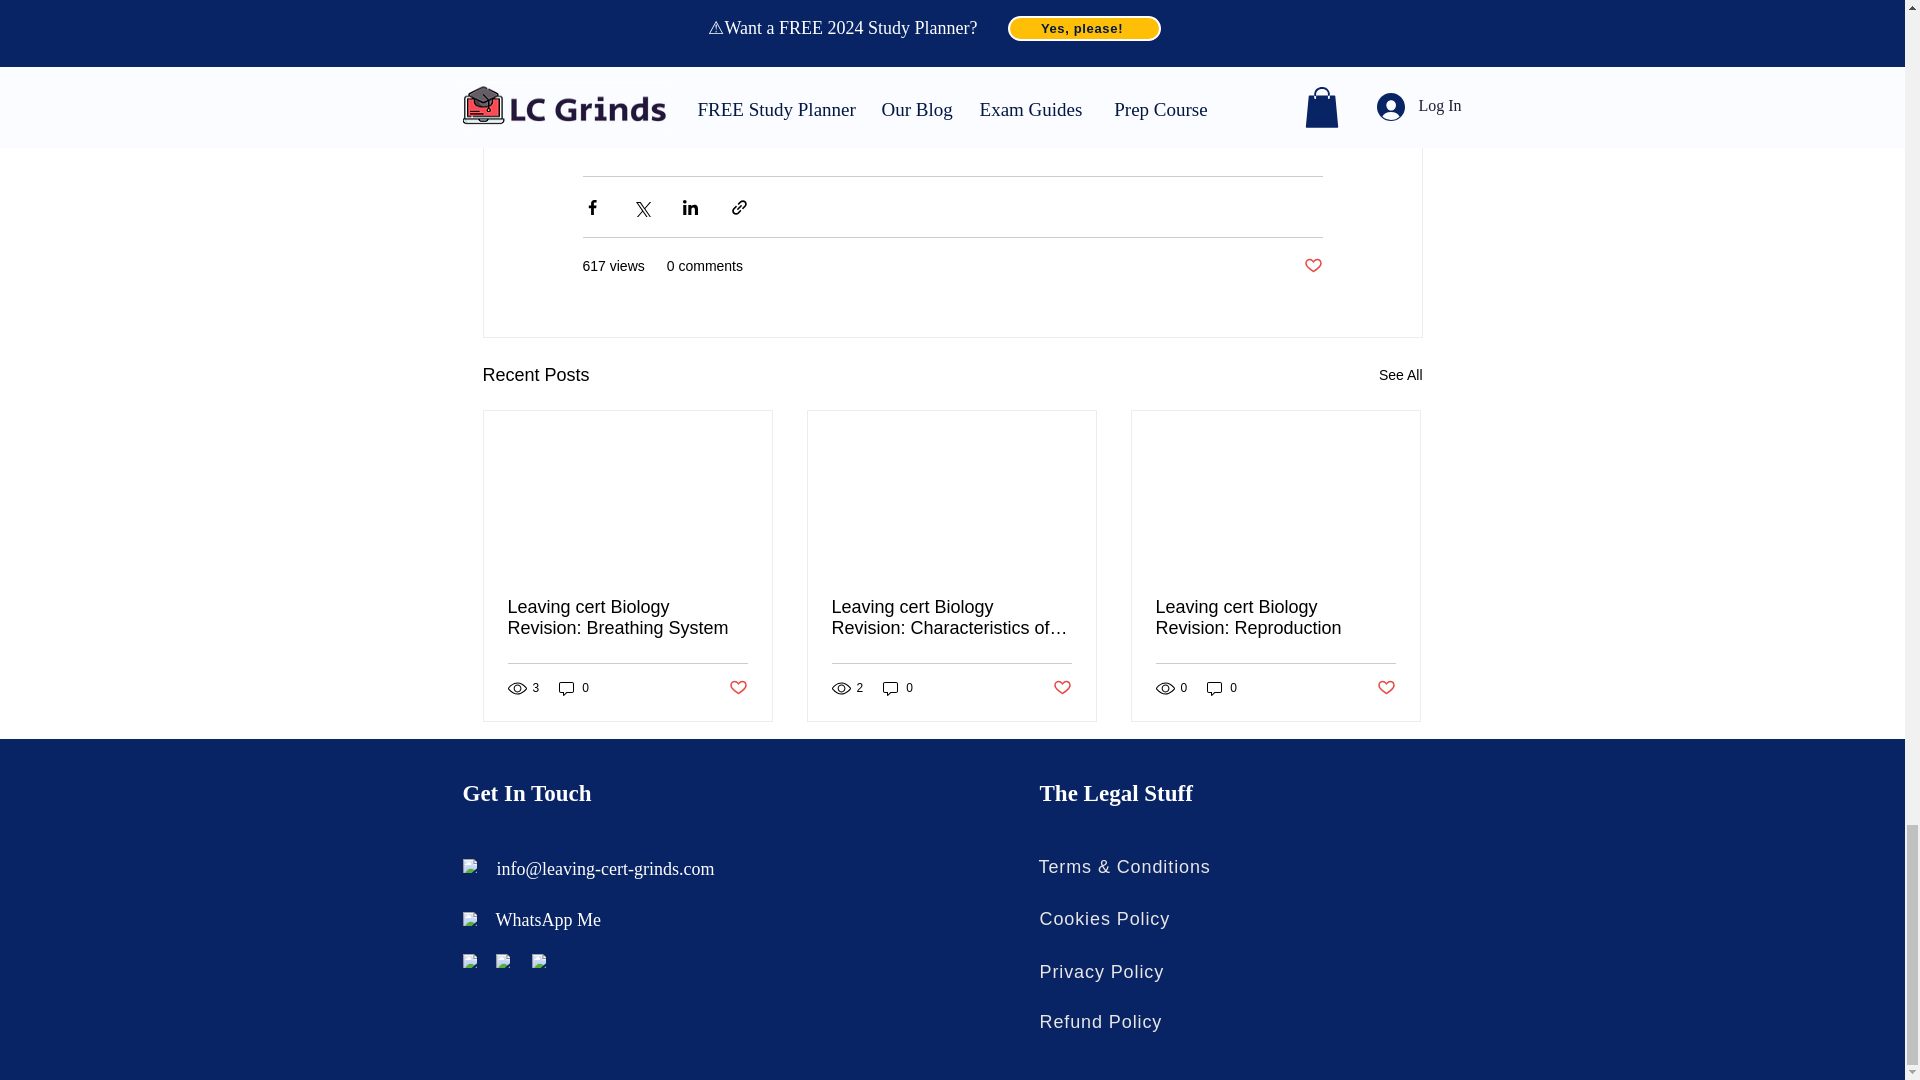  I want to click on Post not marked as liked, so click(1312, 266).